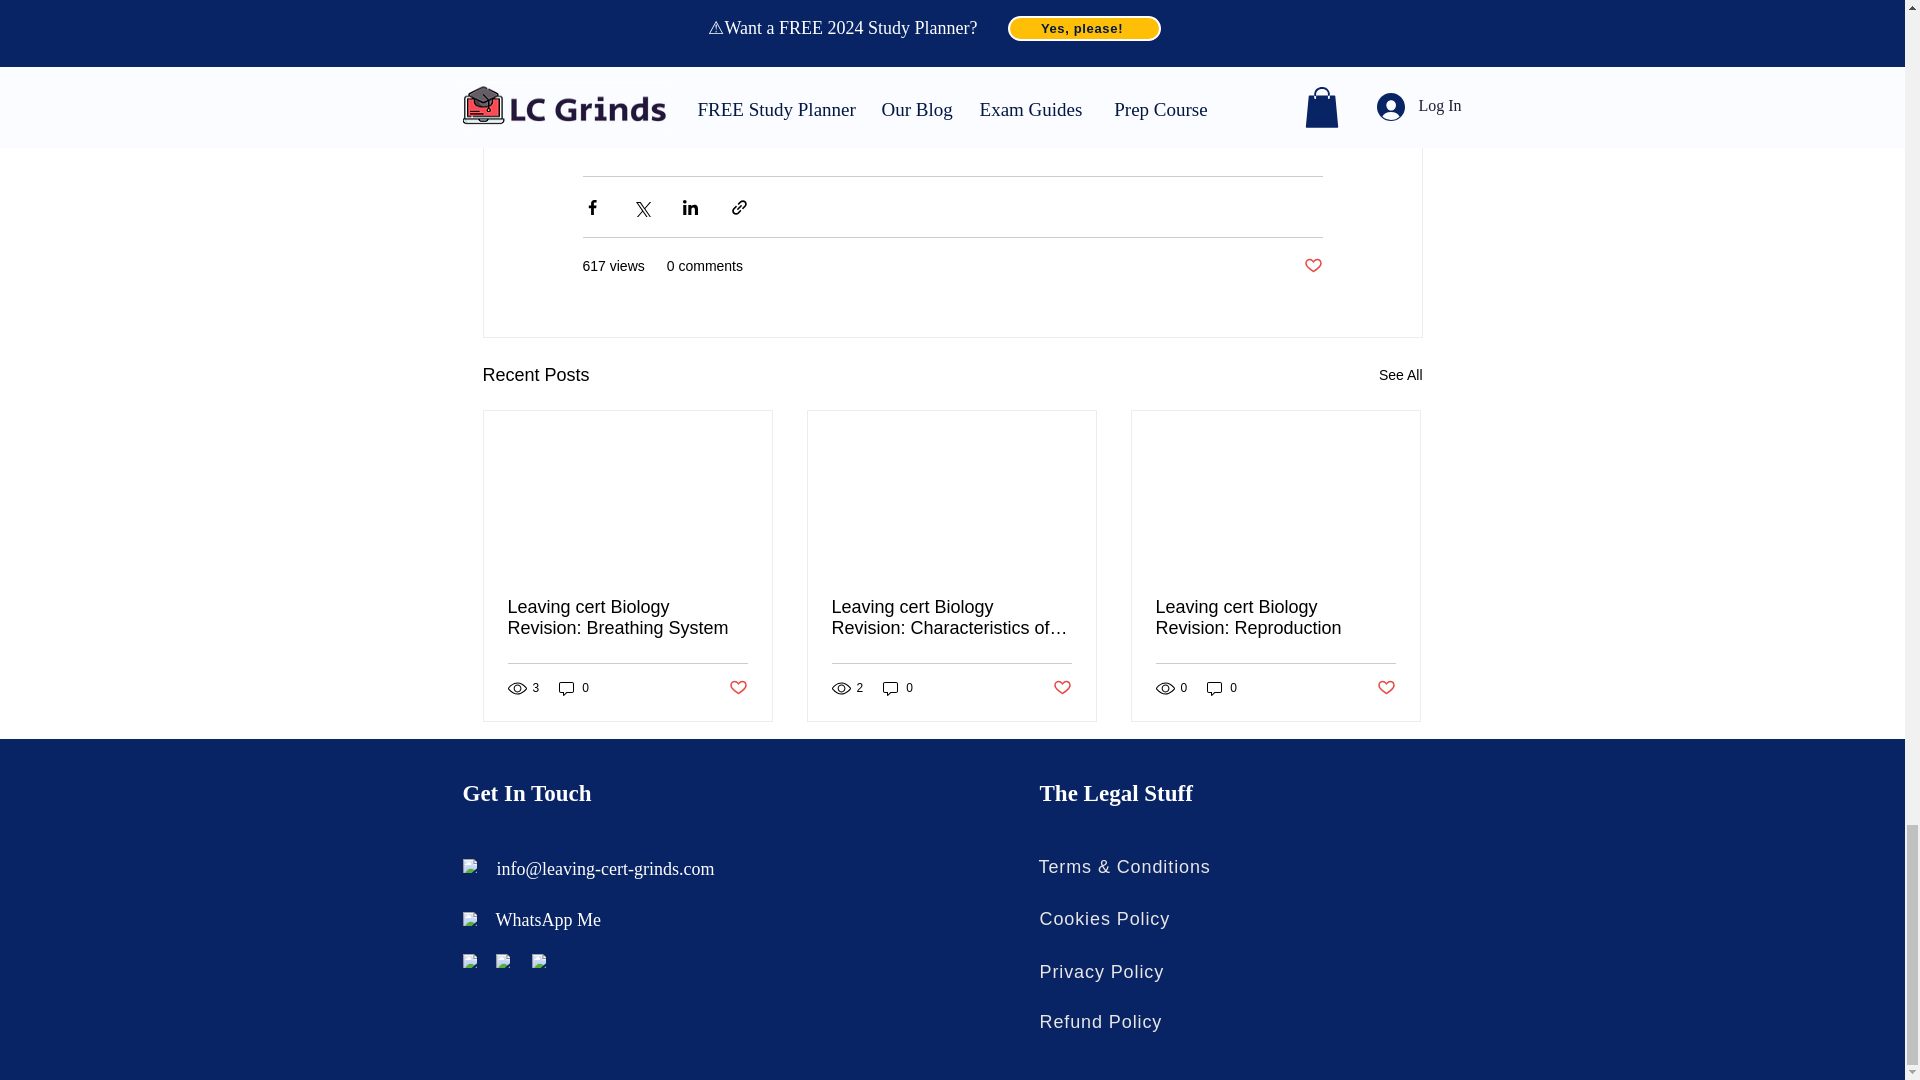  I want to click on Post not marked as liked, so click(1312, 266).